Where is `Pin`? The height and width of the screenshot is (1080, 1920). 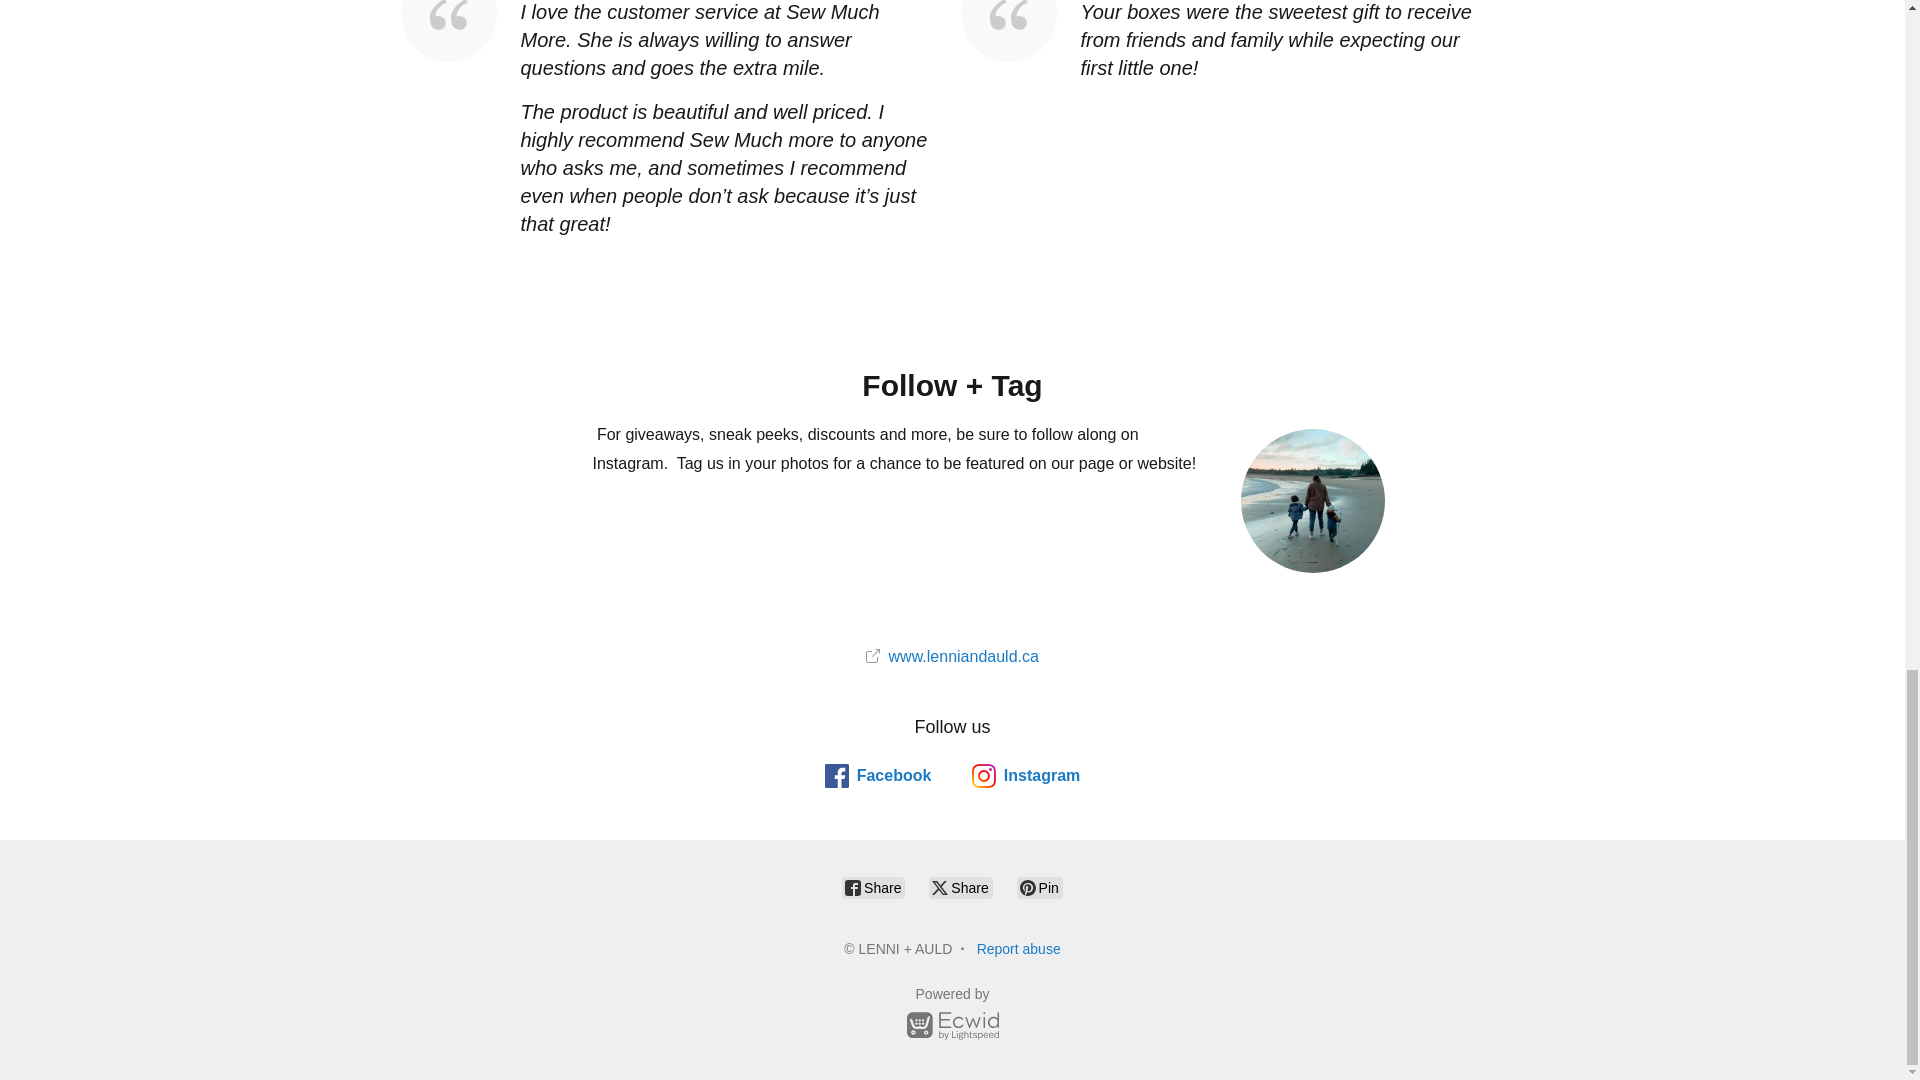 Pin is located at coordinates (1040, 887).